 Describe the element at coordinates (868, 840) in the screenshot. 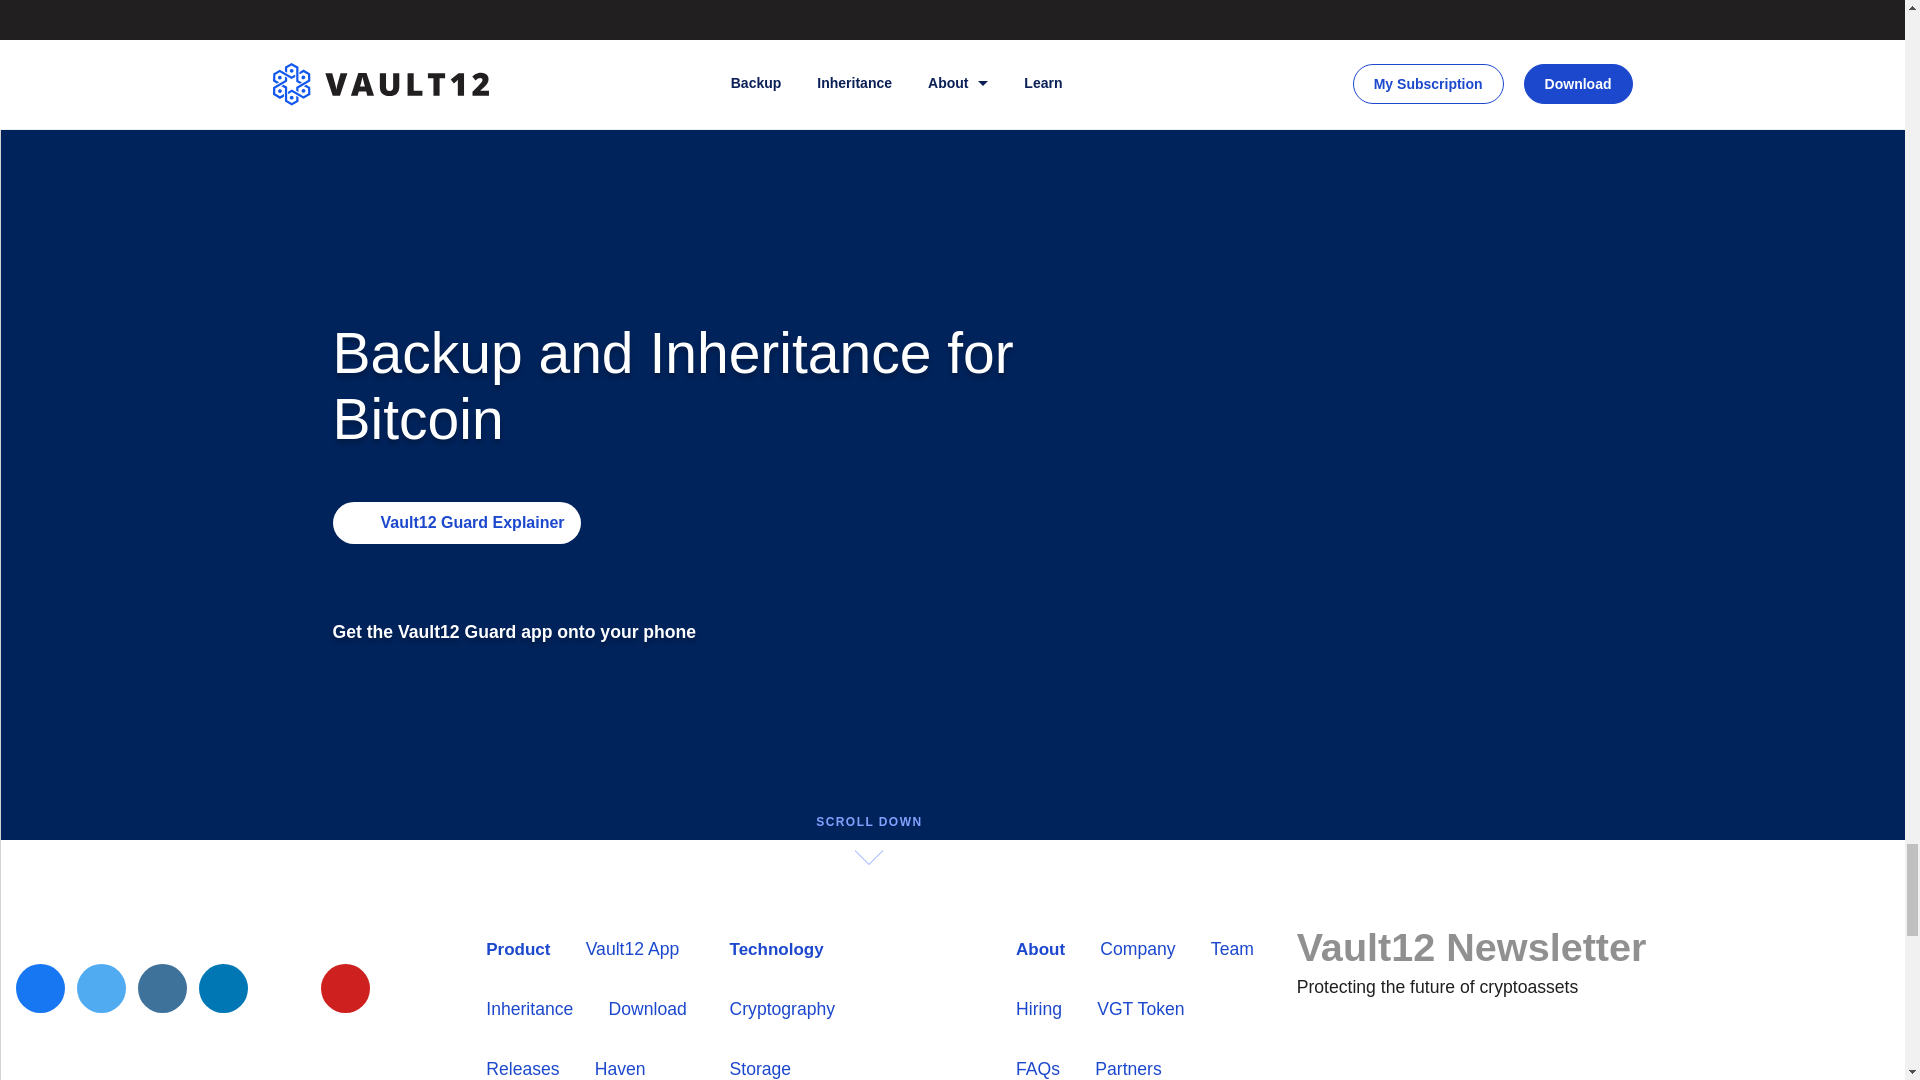

I see `SCROLL DOWN` at that location.